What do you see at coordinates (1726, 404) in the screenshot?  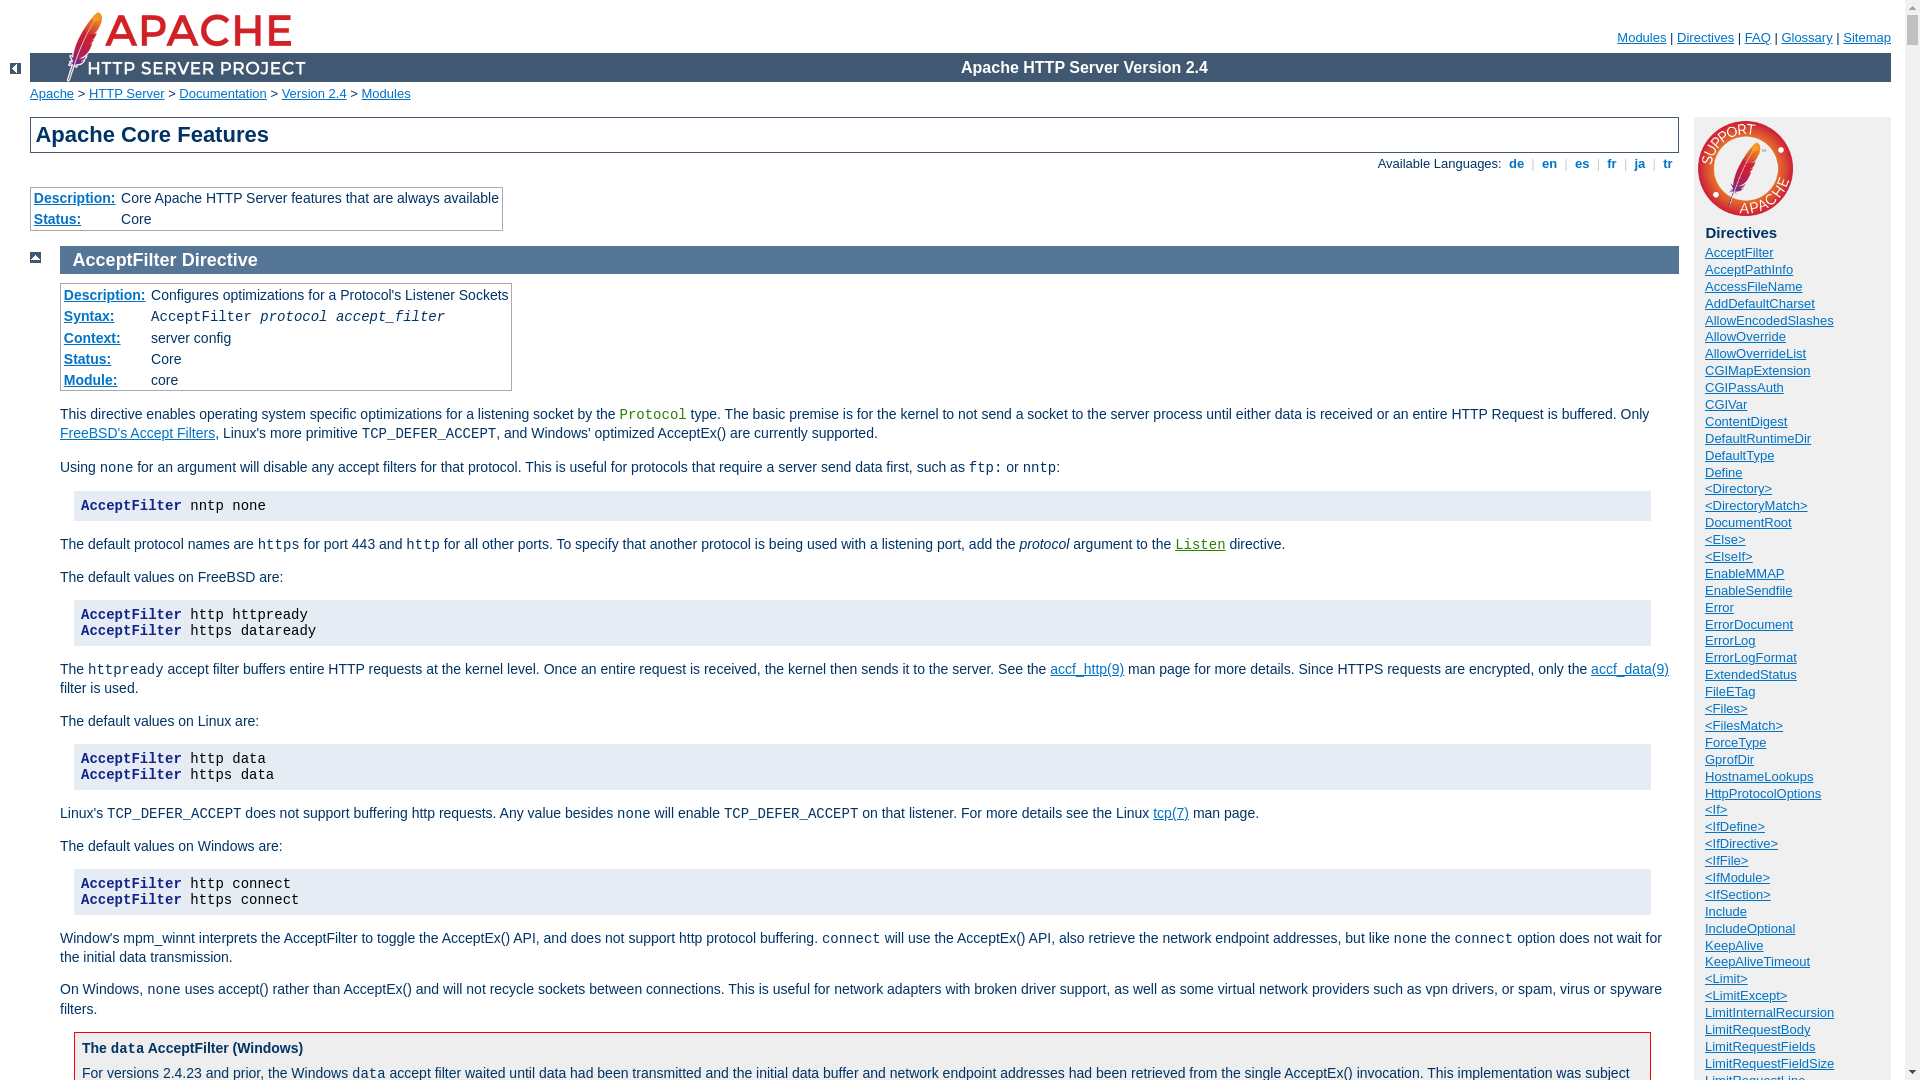 I see `CGIVar` at bounding box center [1726, 404].